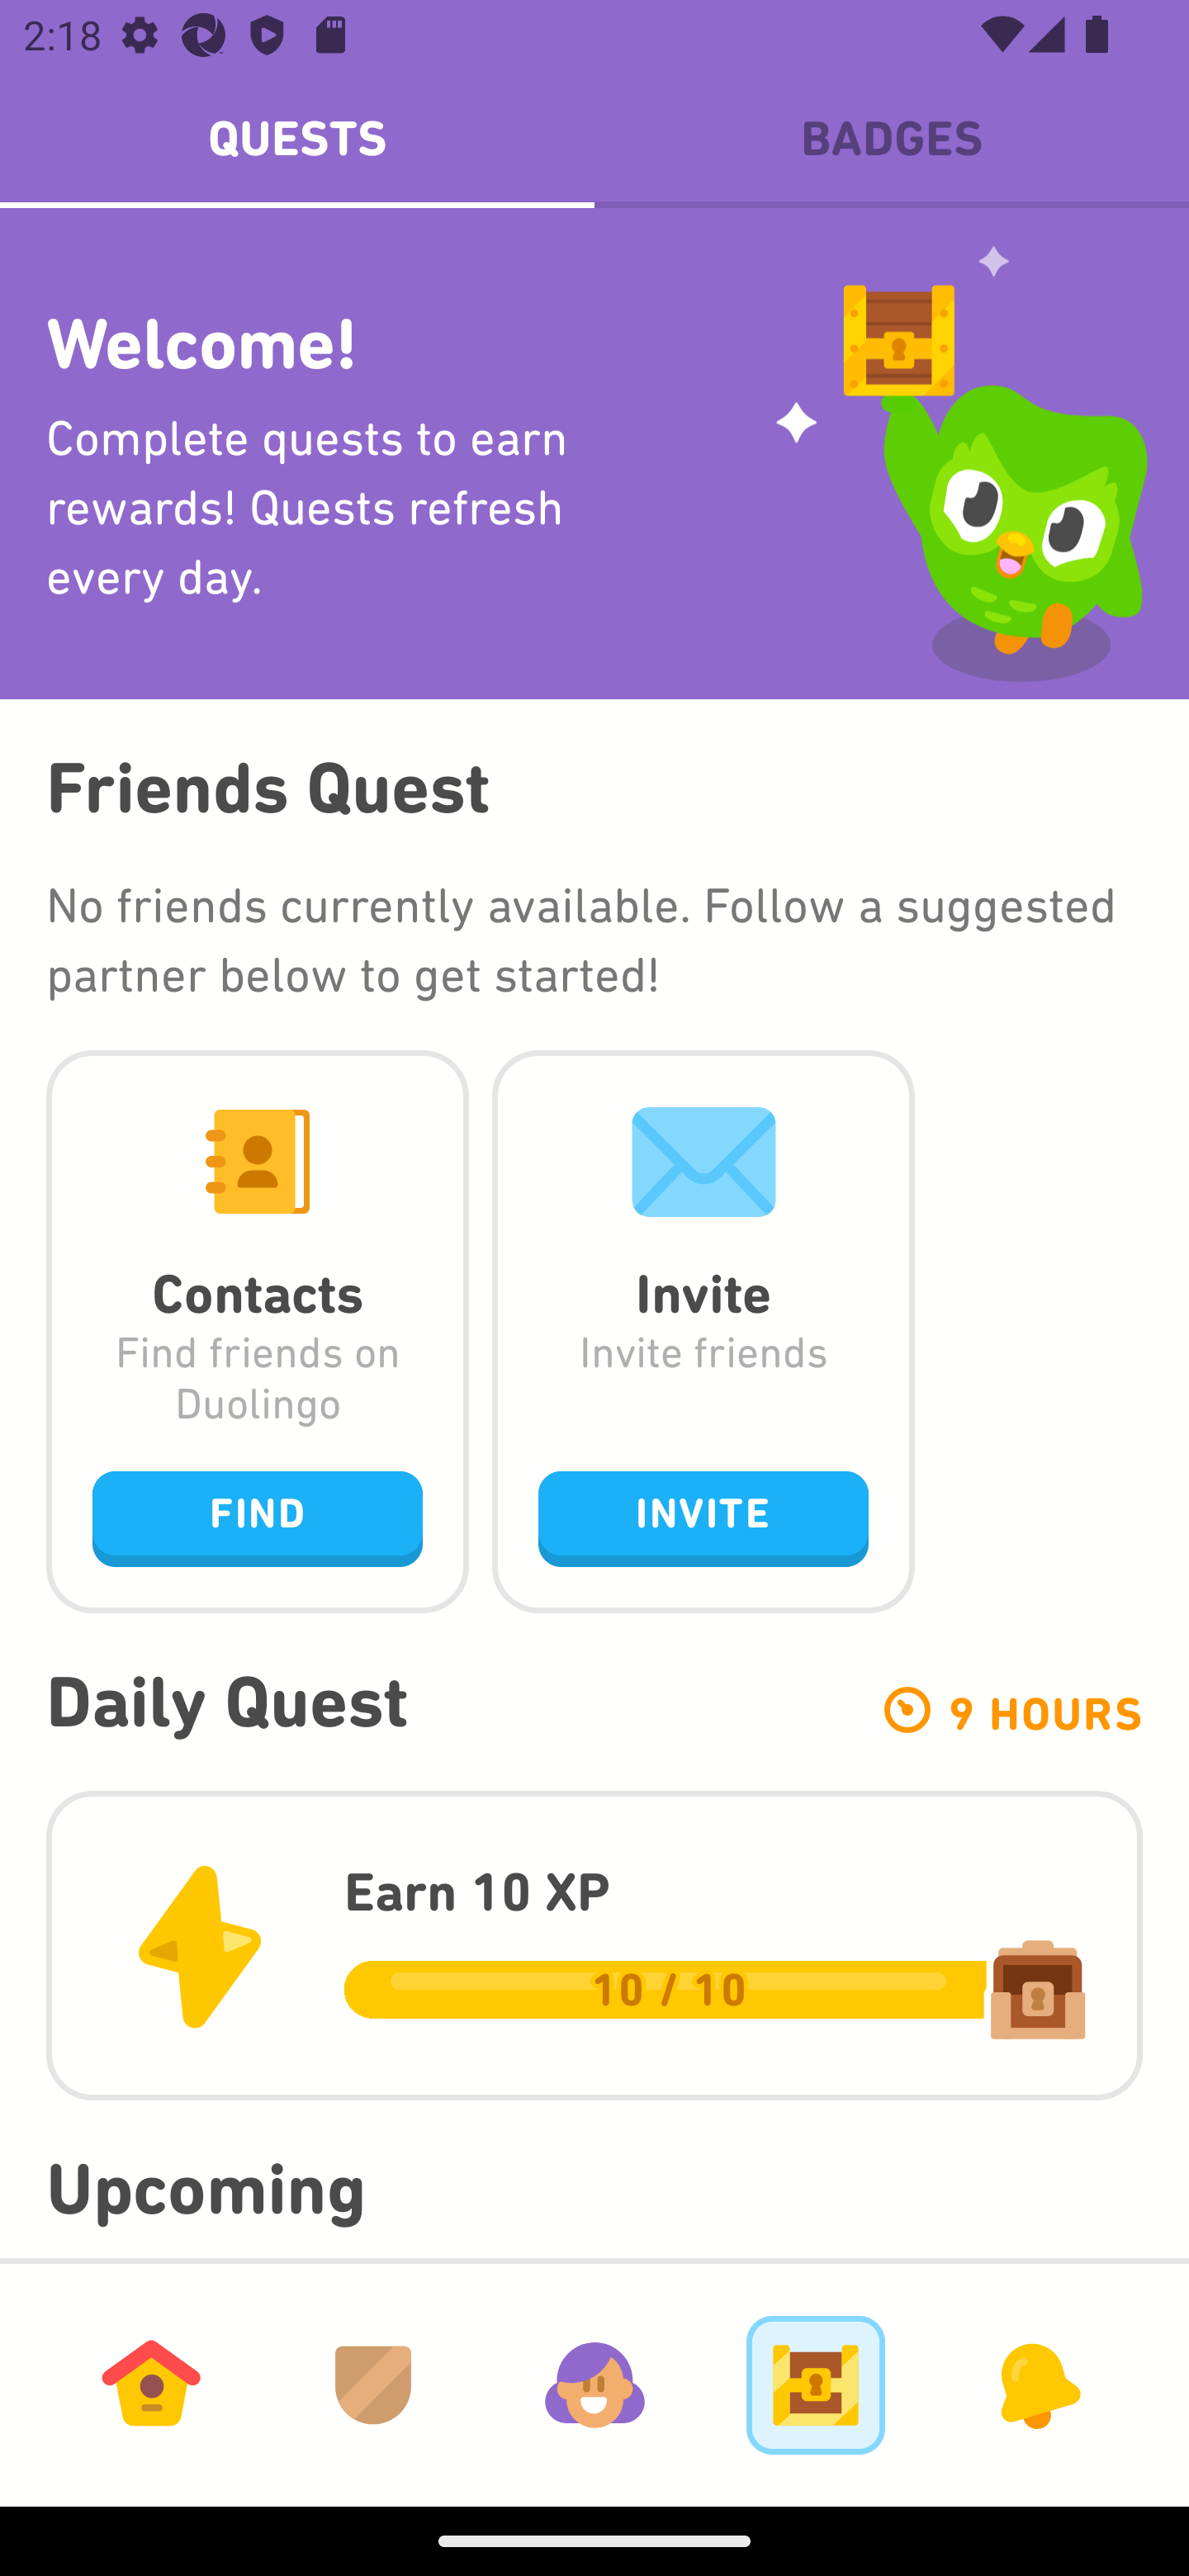 The image size is (1189, 2576). What do you see at coordinates (594, 2384) in the screenshot?
I see `Profile Tab` at bounding box center [594, 2384].